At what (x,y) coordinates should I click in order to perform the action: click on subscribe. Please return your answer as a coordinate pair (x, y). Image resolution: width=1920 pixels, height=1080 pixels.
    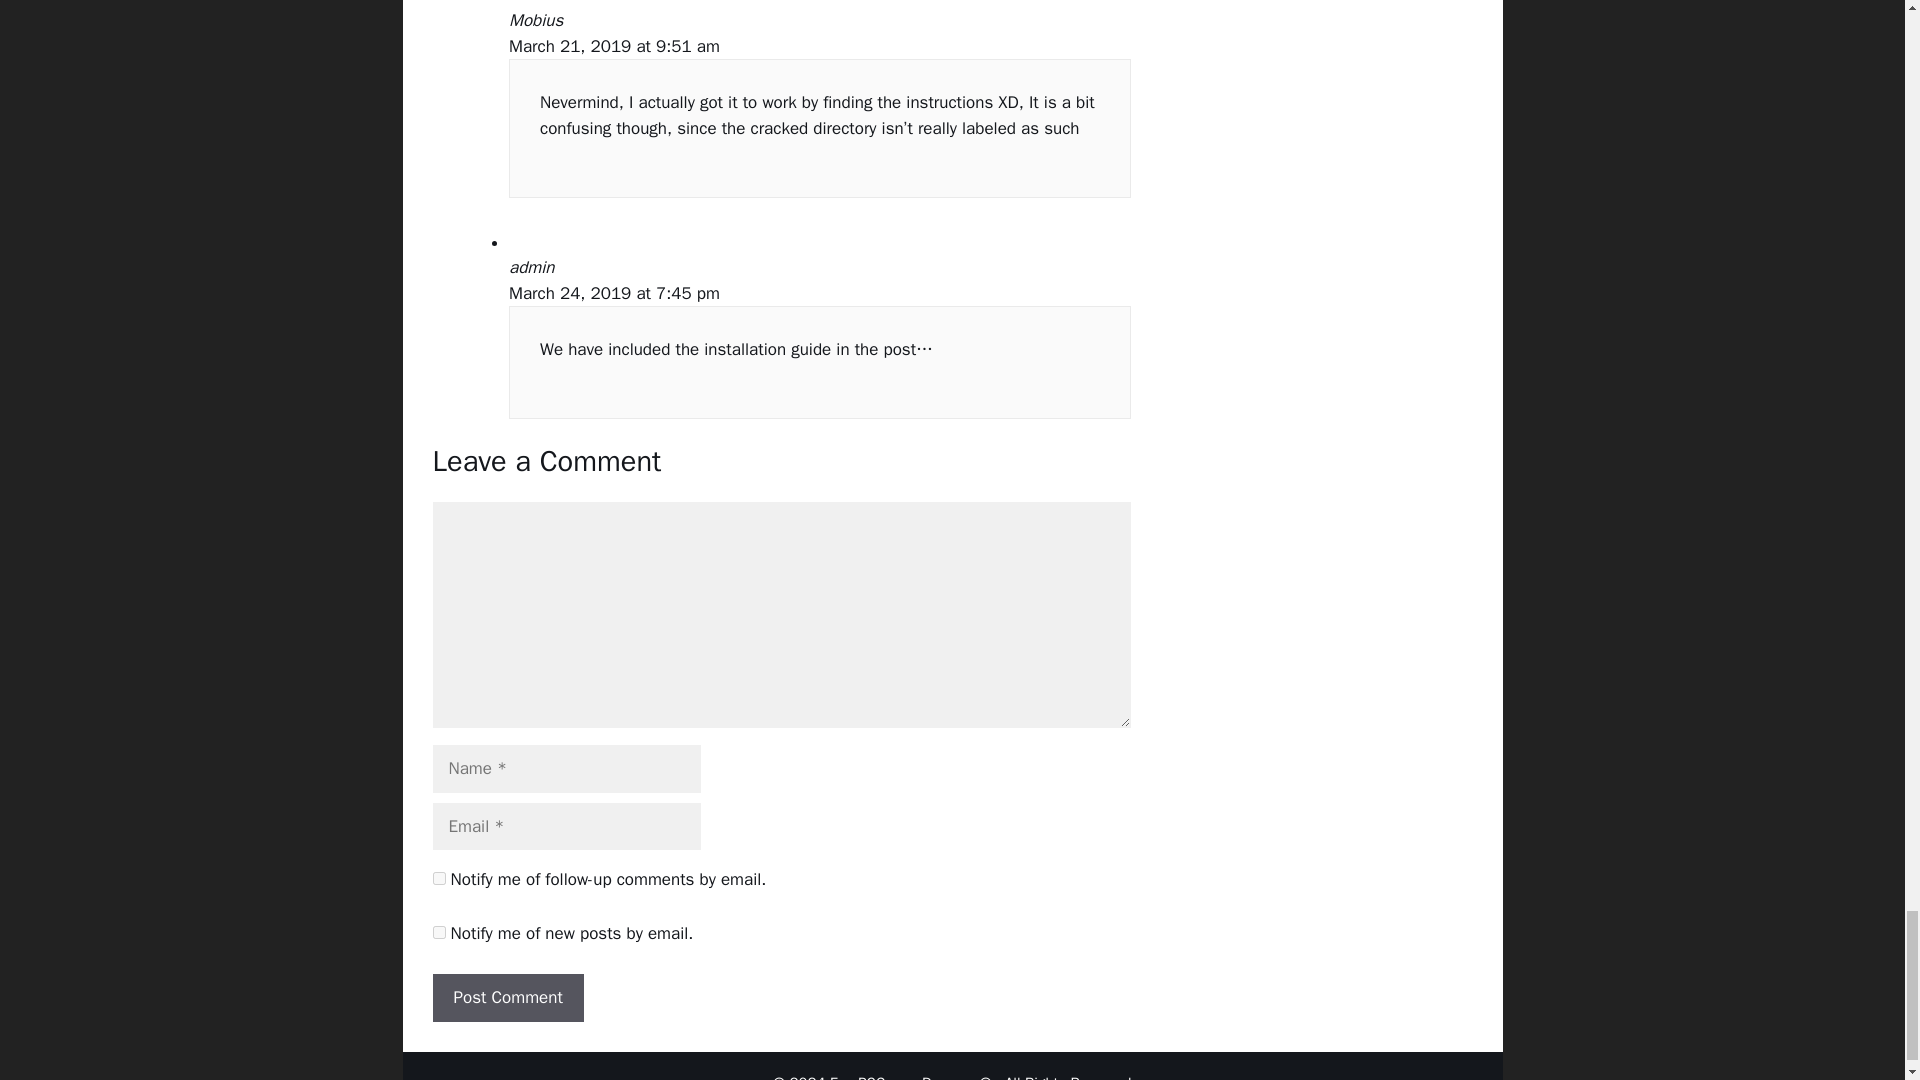
    Looking at the image, I should click on (438, 932).